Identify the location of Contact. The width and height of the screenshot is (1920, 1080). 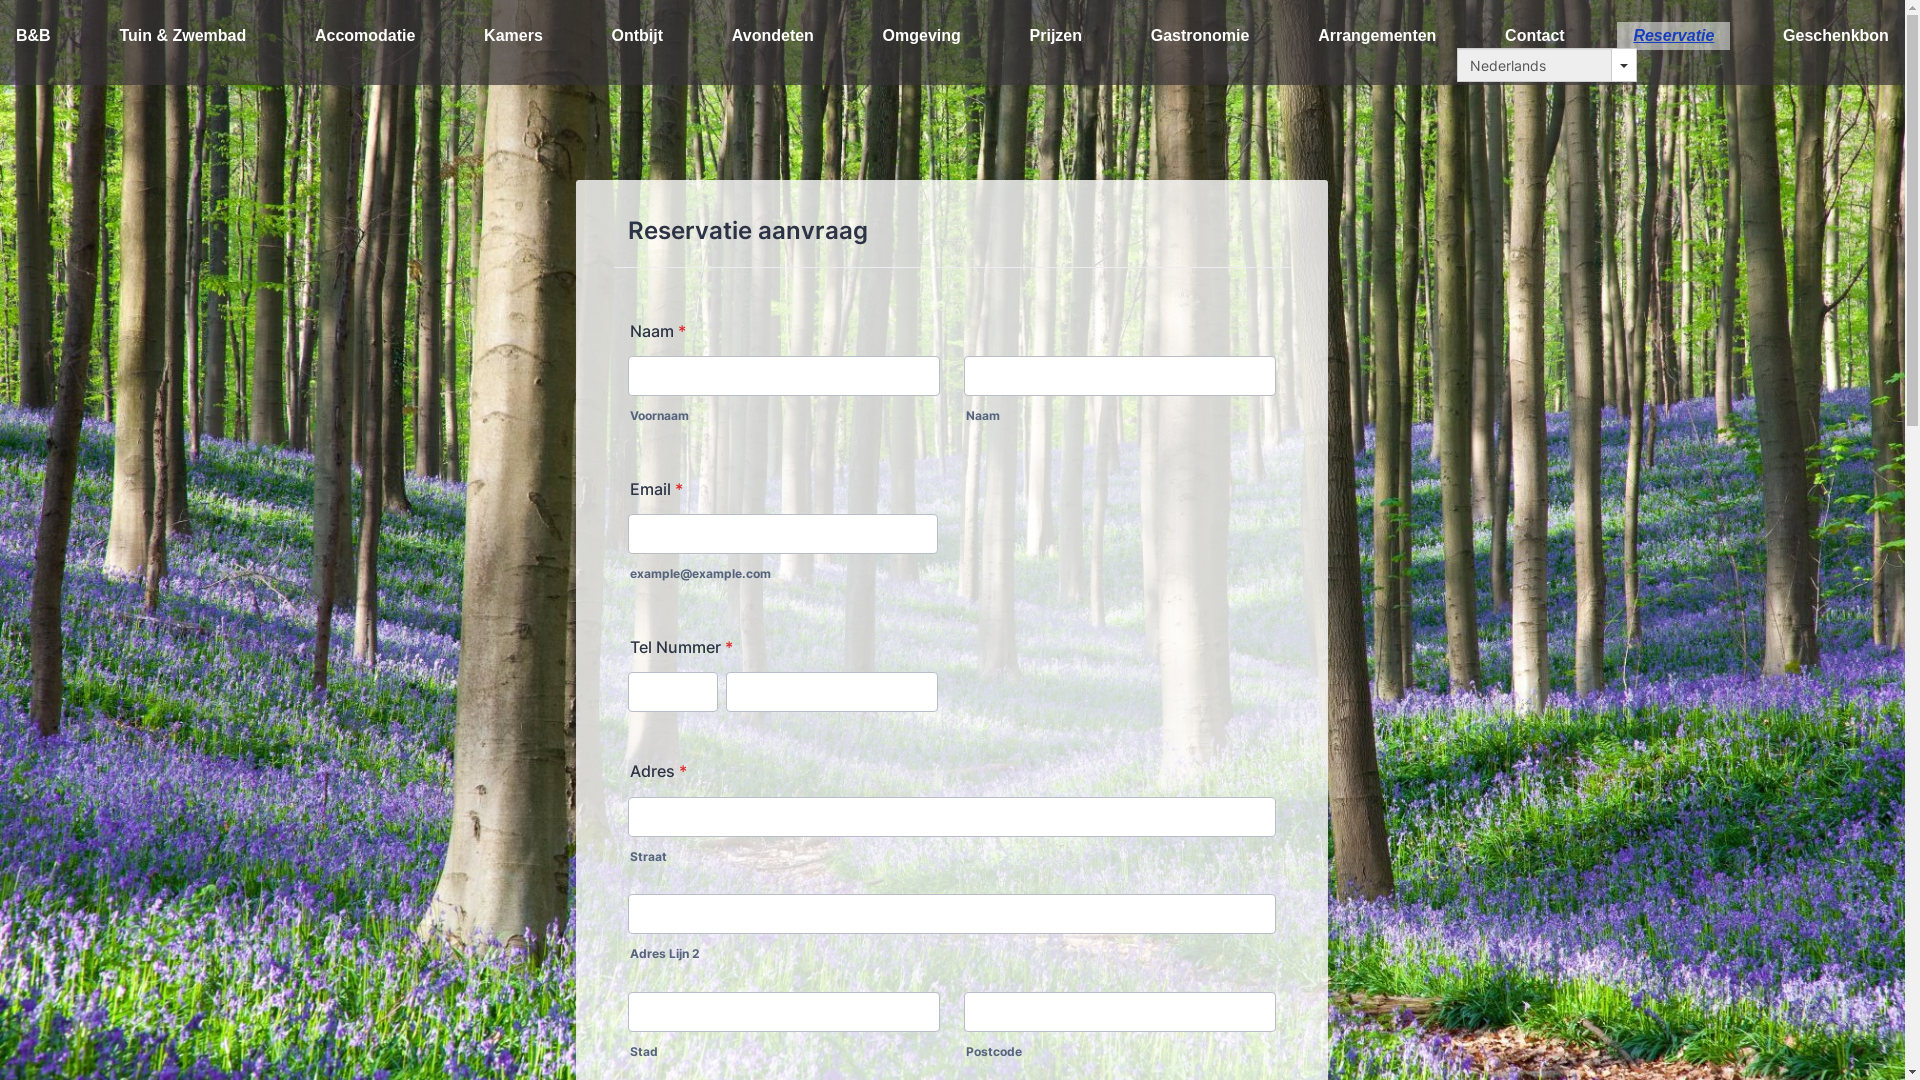
(1535, 36).